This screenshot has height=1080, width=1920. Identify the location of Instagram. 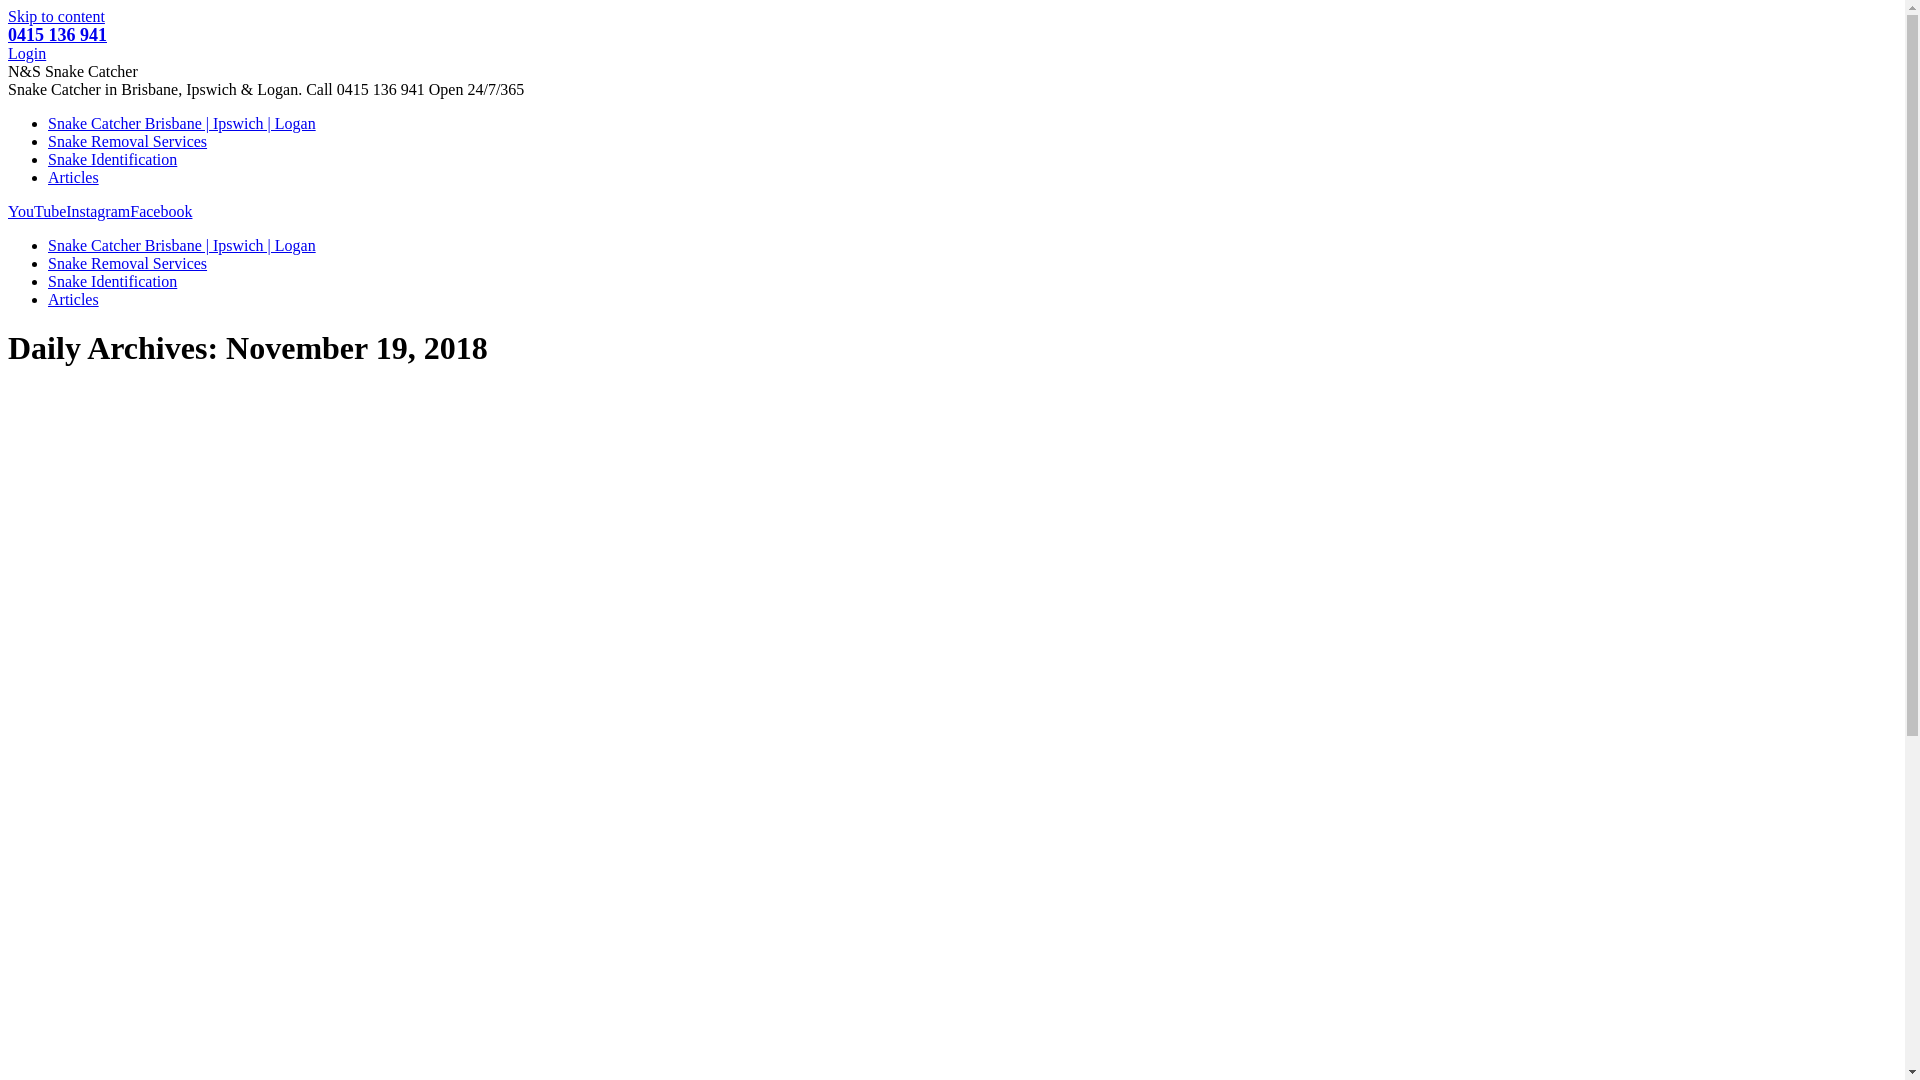
(98, 212).